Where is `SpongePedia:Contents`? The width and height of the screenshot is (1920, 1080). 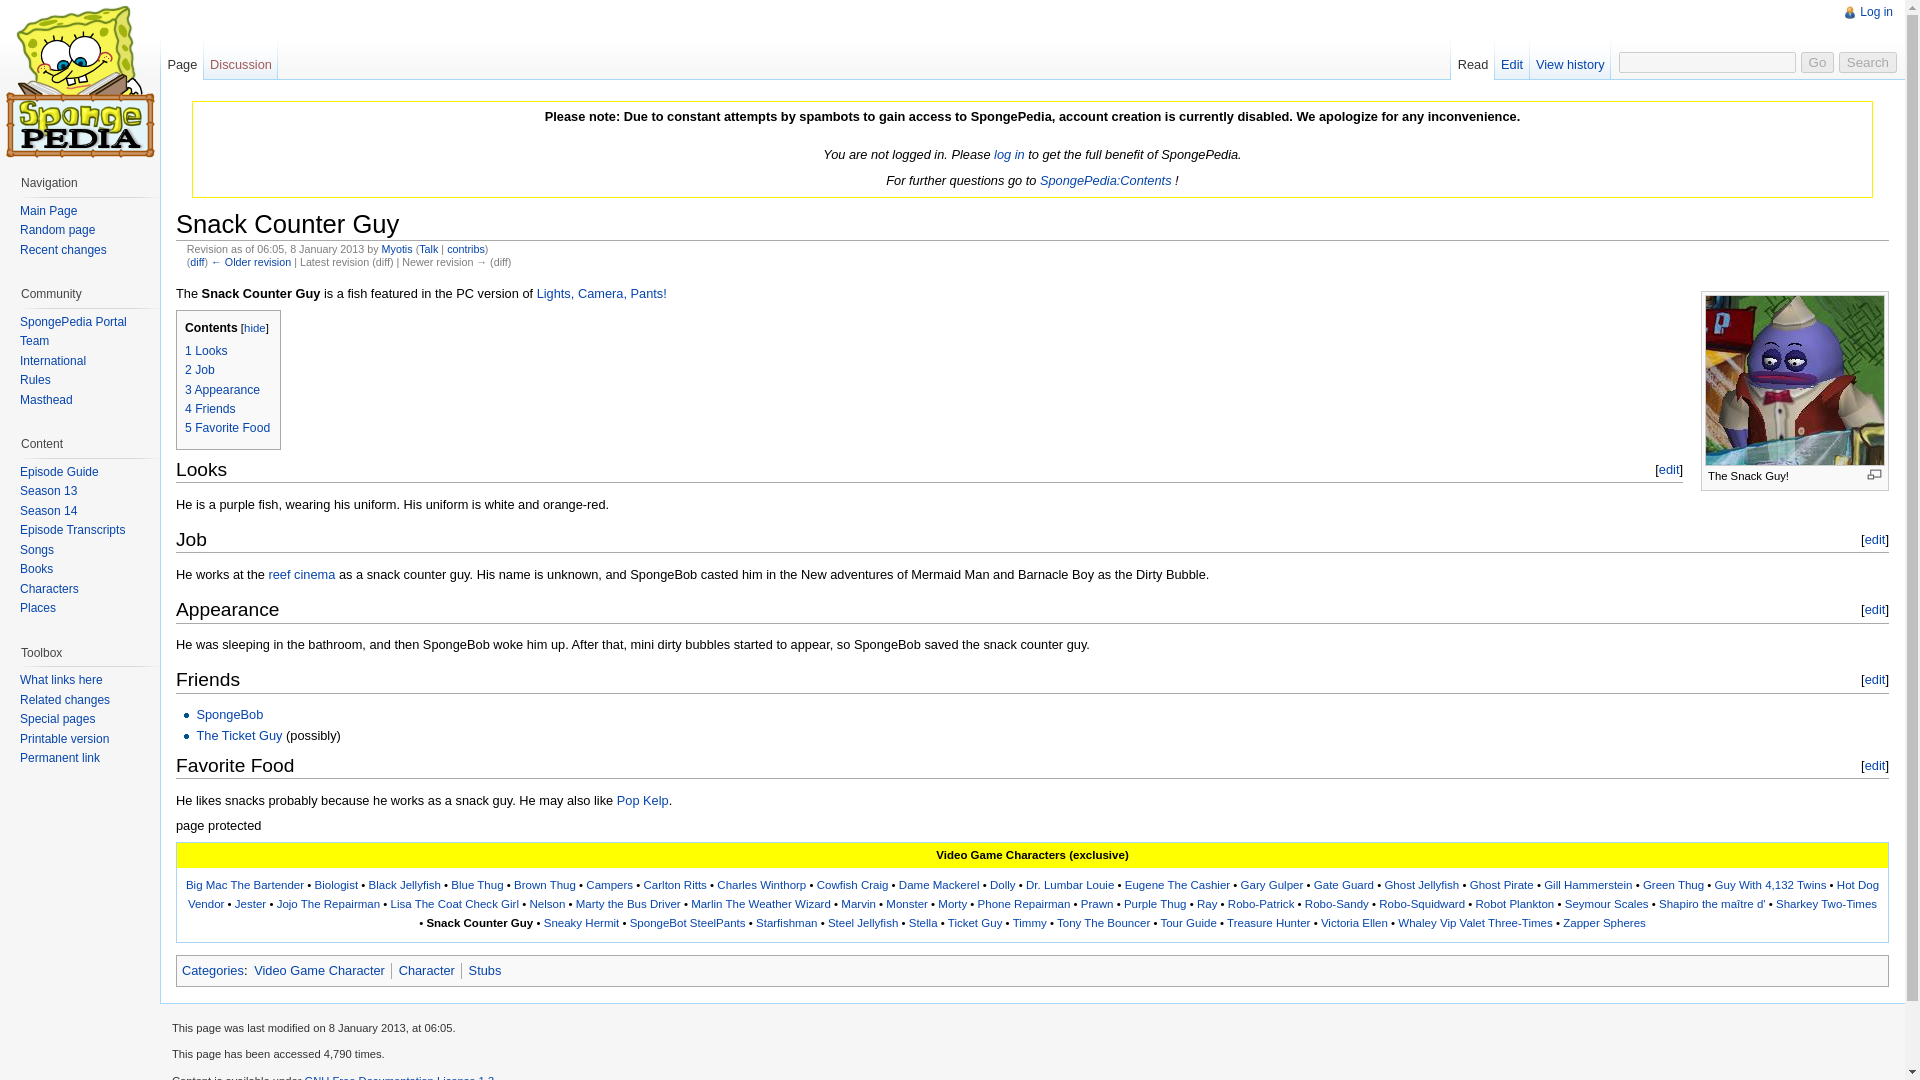
SpongePedia:Contents is located at coordinates (1106, 180).